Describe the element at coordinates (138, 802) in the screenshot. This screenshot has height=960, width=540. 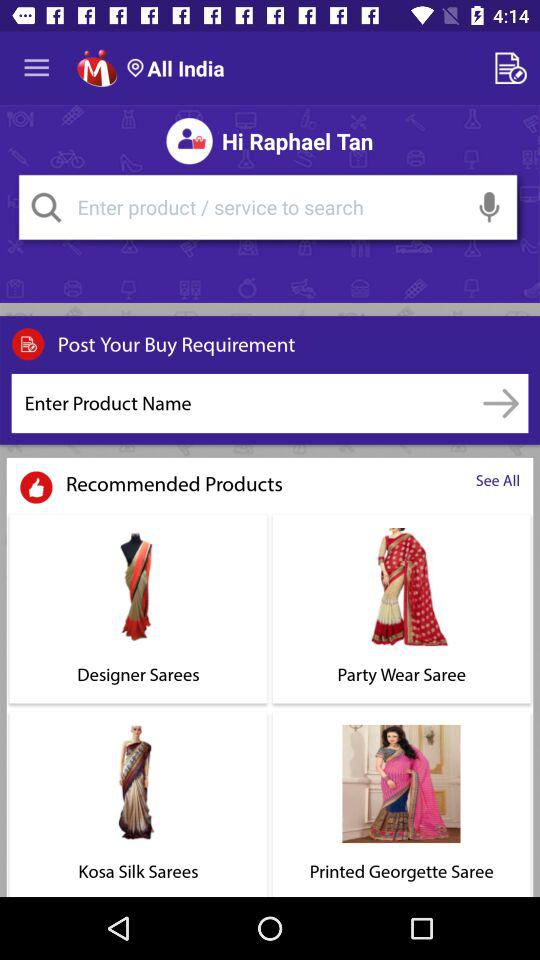
I see `click on the option kosa silk sarees` at that location.